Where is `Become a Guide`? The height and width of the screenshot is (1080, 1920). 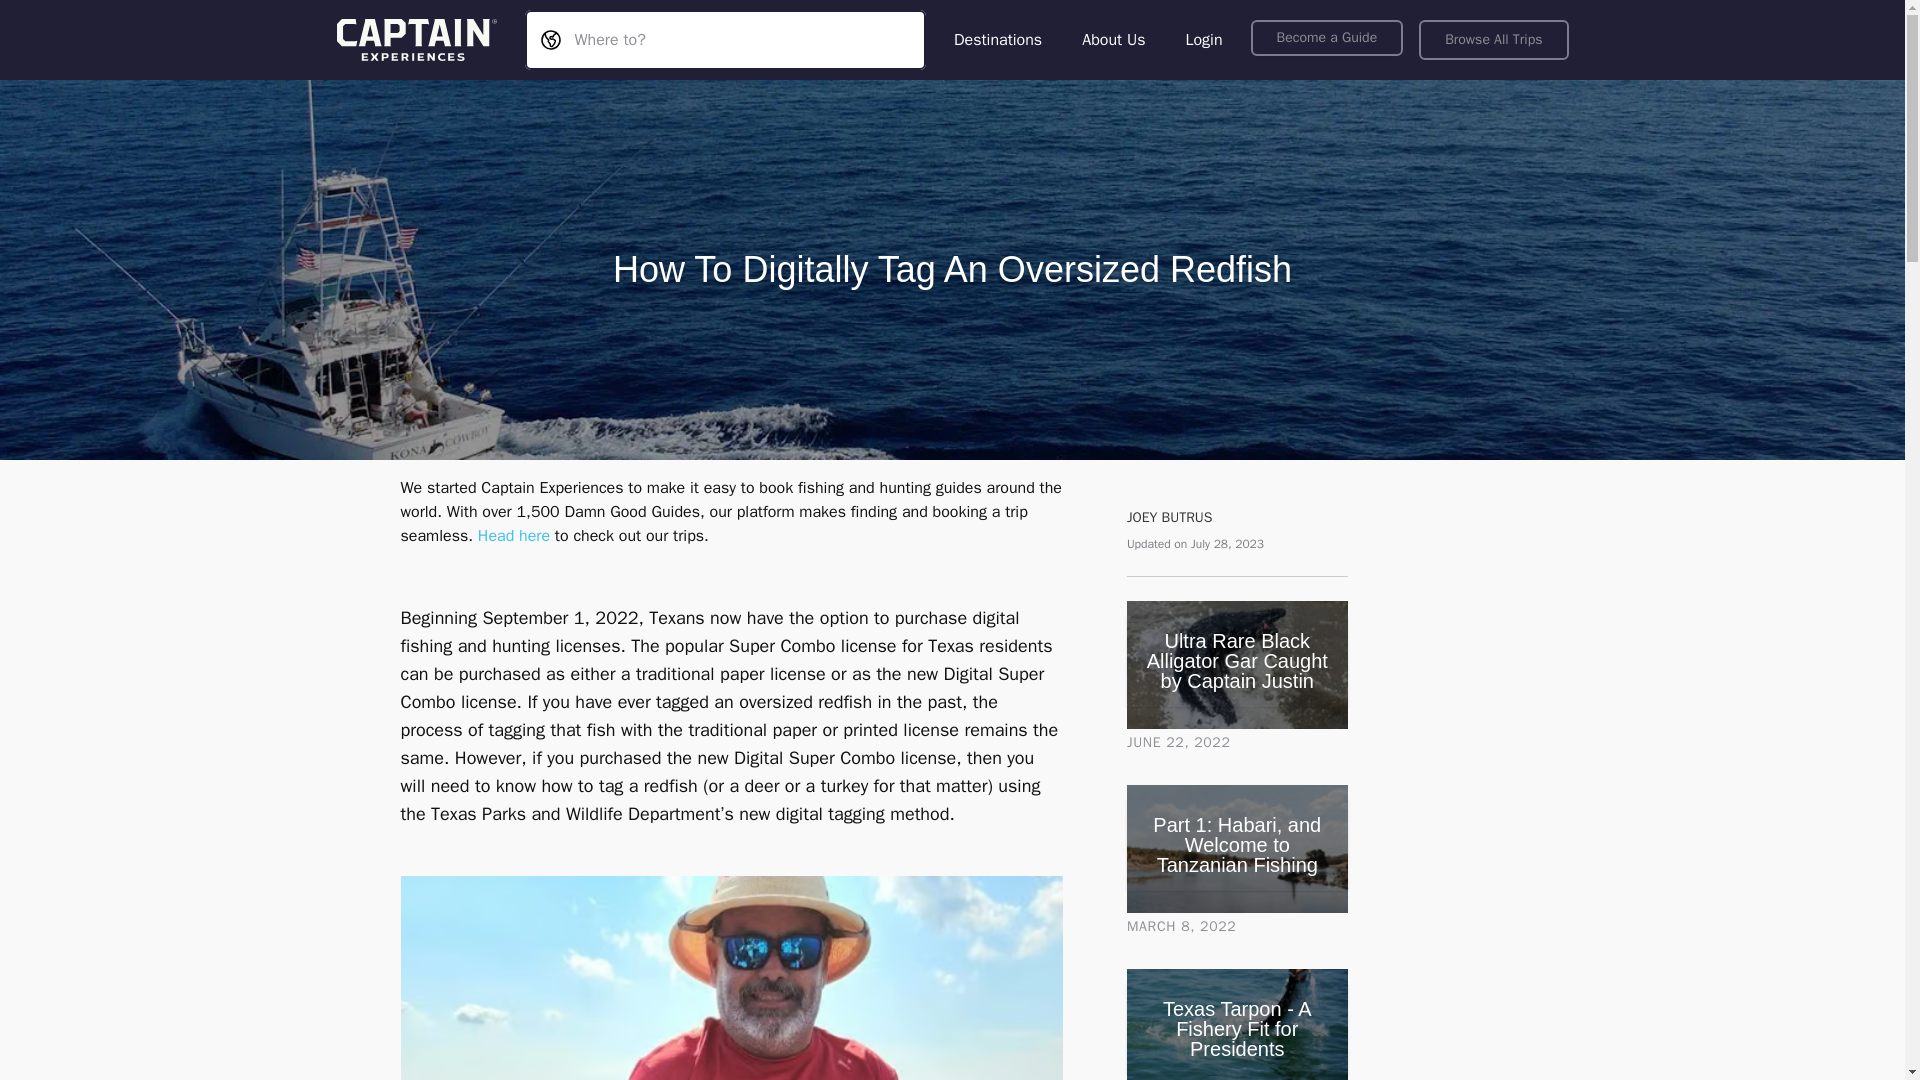
Become a Guide is located at coordinates (1327, 38).